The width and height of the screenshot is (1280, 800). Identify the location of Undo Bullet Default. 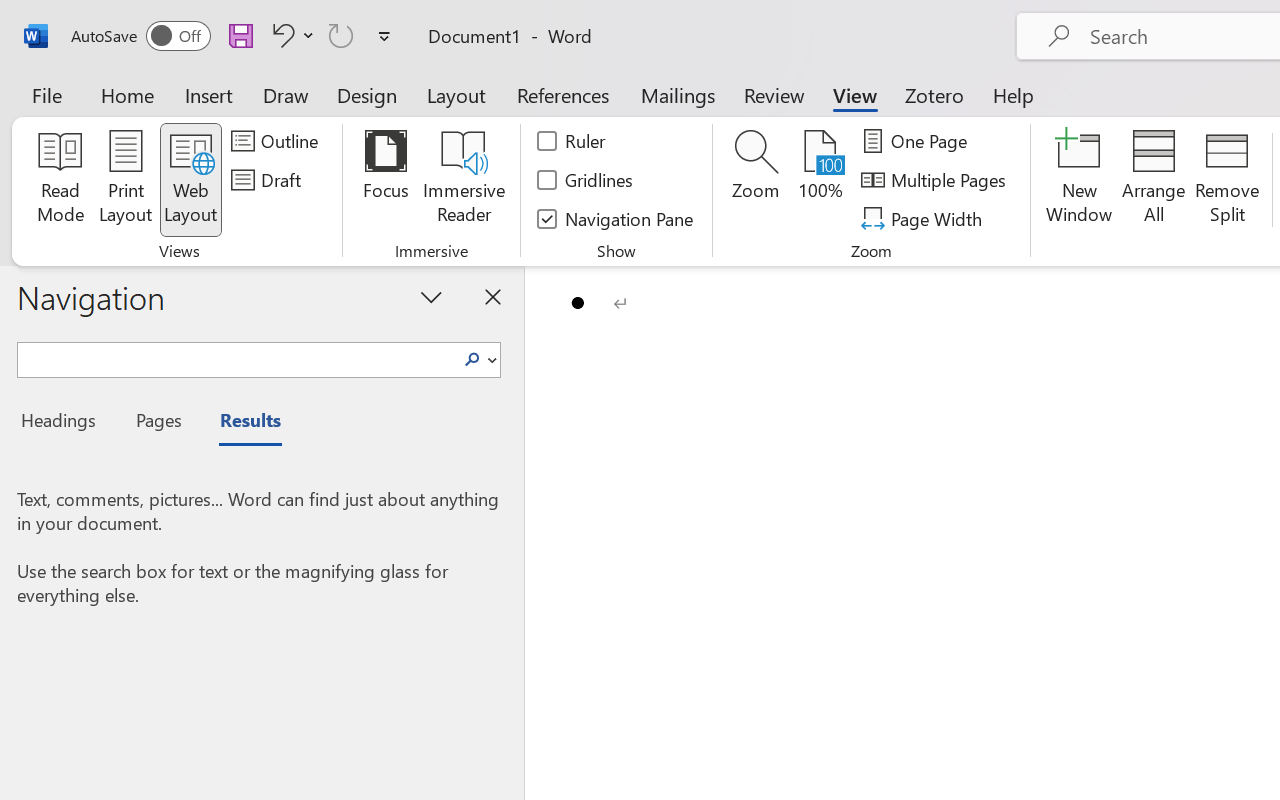
(280, 35).